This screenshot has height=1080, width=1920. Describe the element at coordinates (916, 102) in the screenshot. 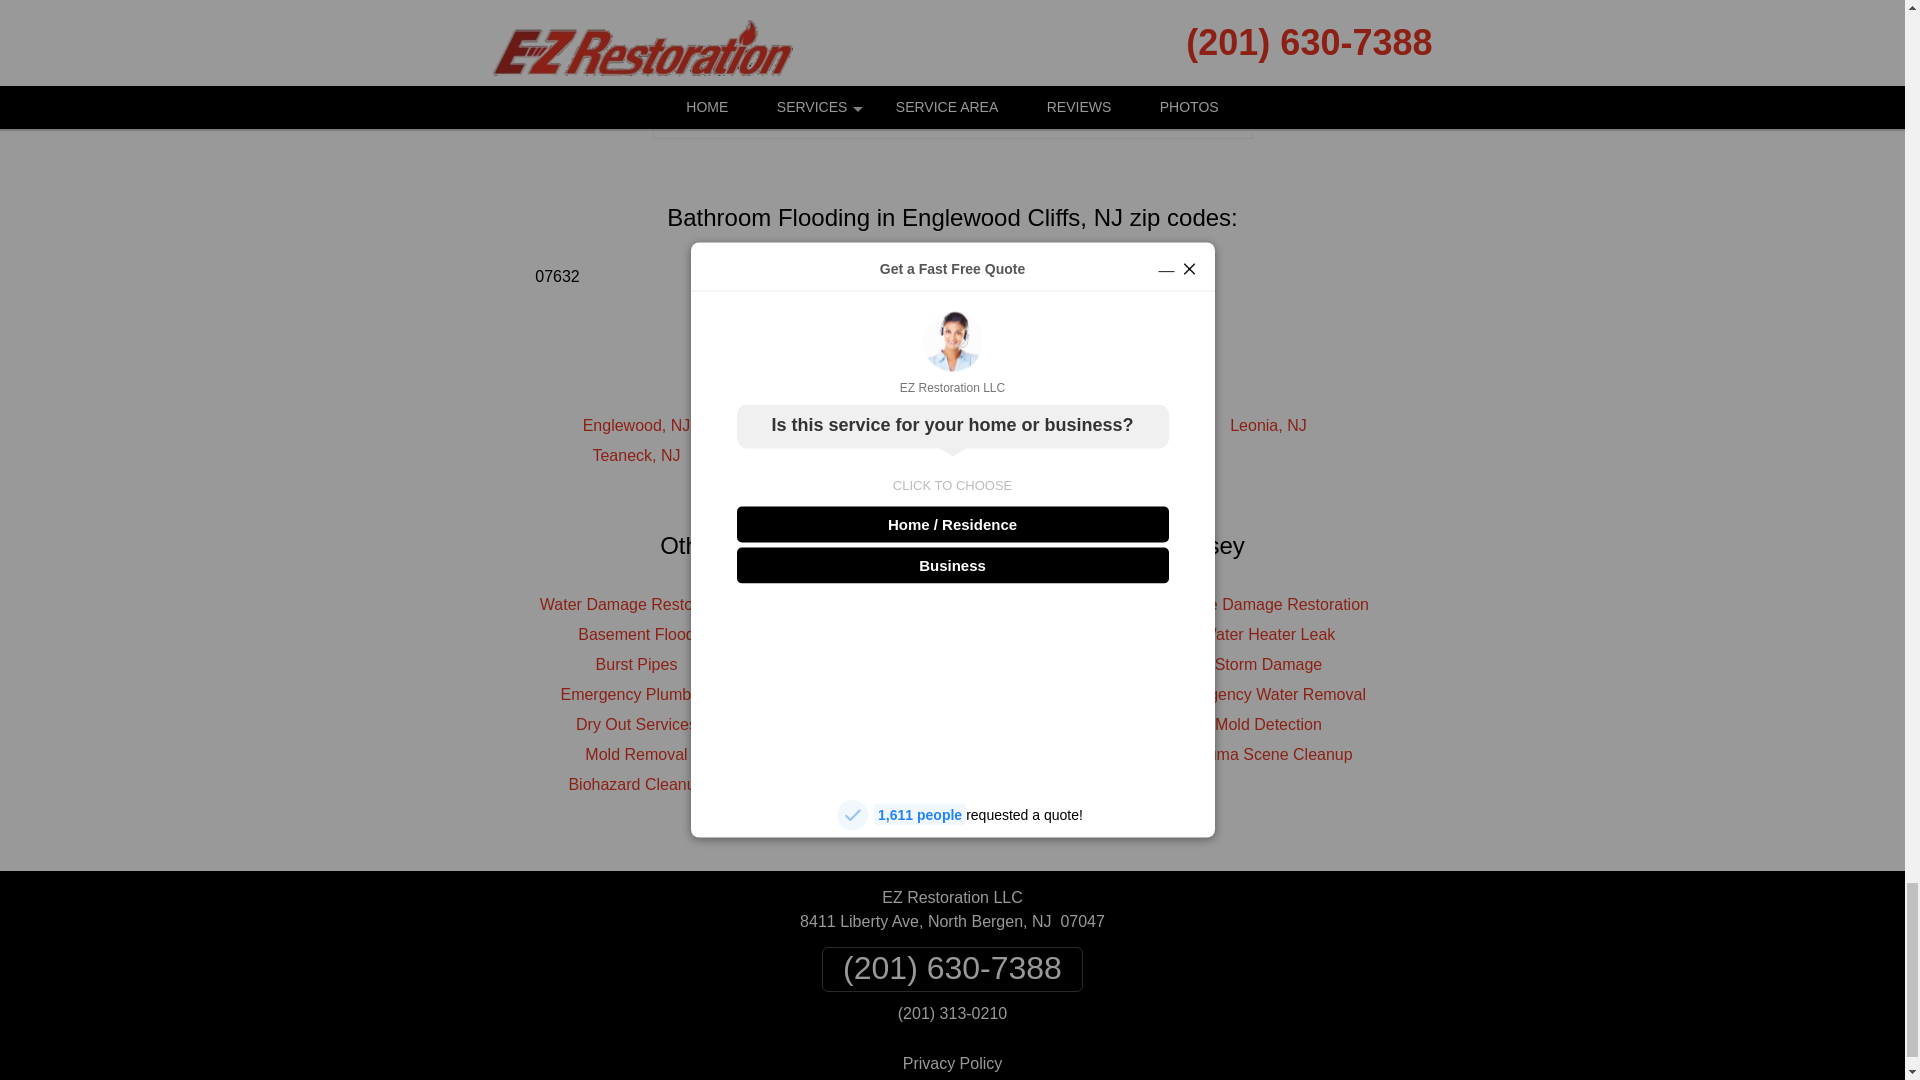

I see `Google` at that location.